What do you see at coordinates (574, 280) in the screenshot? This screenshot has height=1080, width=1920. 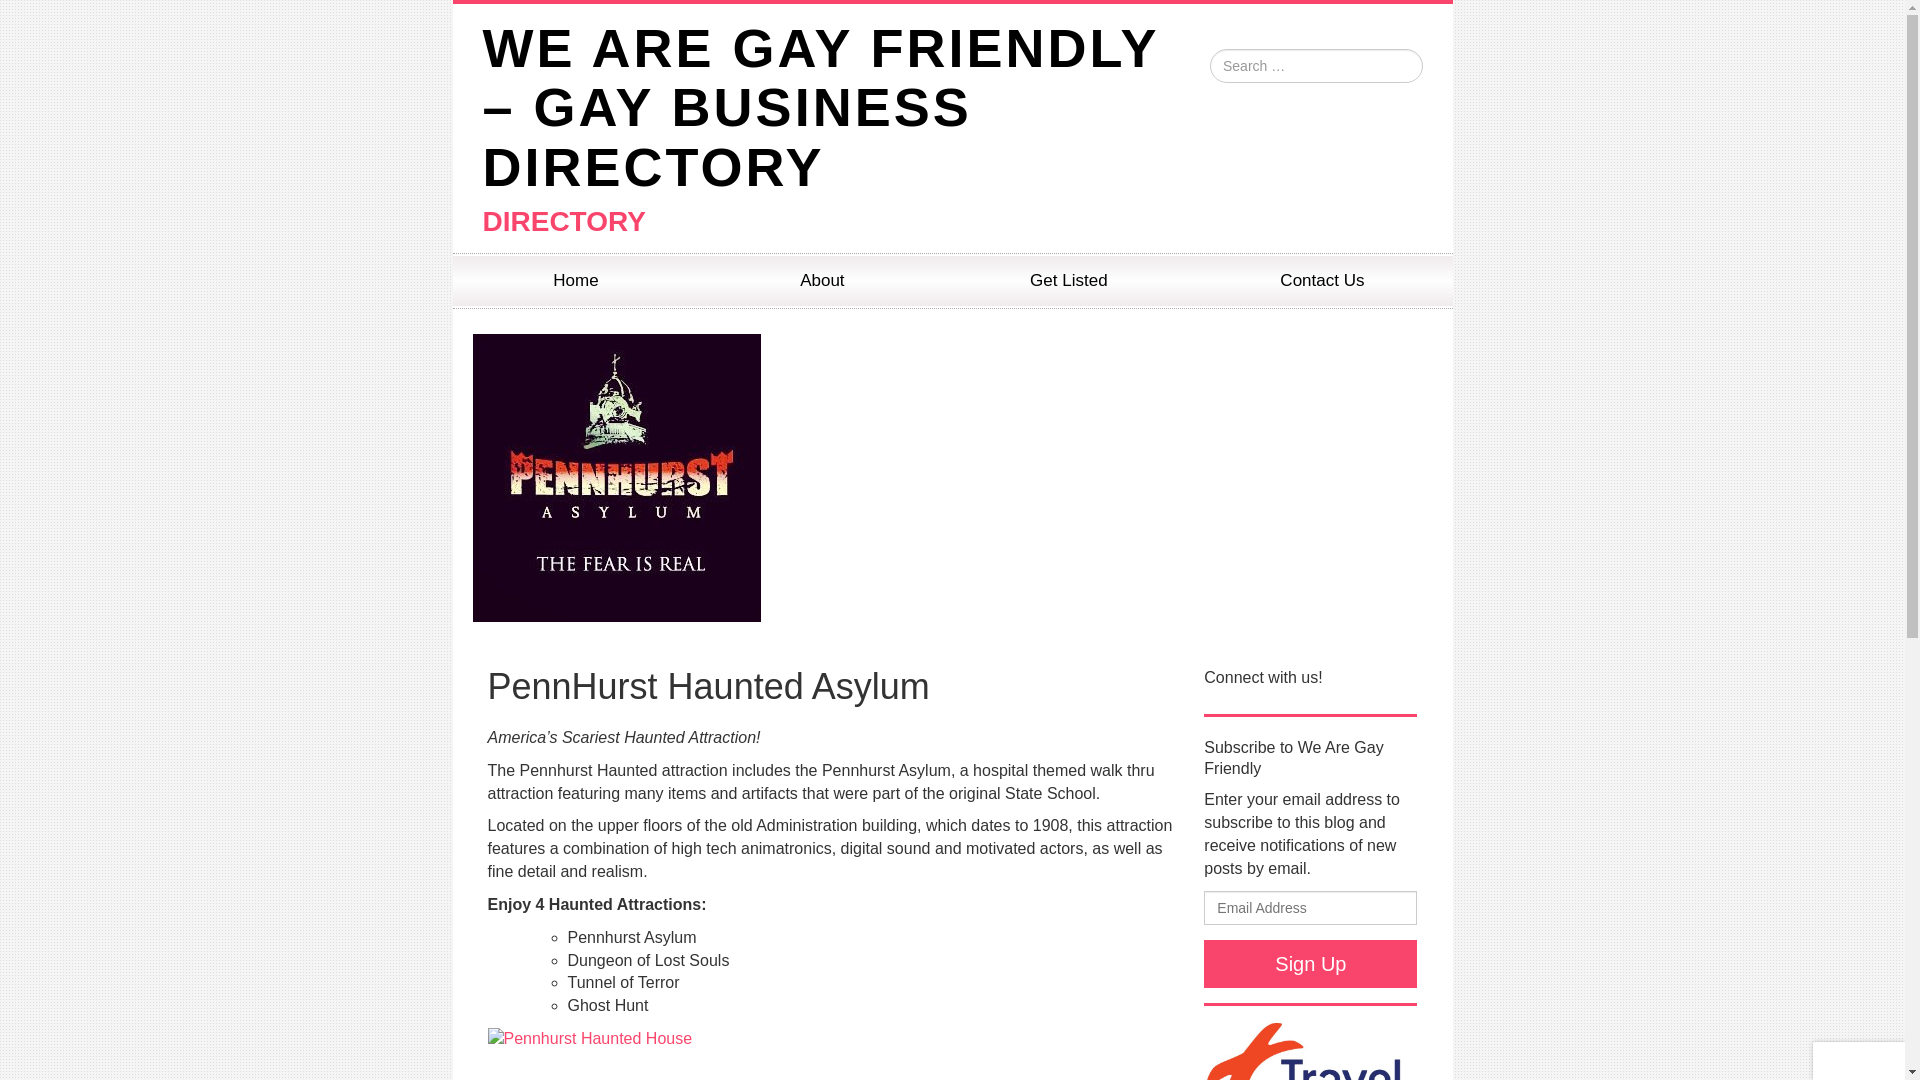 I see `Home` at bounding box center [574, 280].